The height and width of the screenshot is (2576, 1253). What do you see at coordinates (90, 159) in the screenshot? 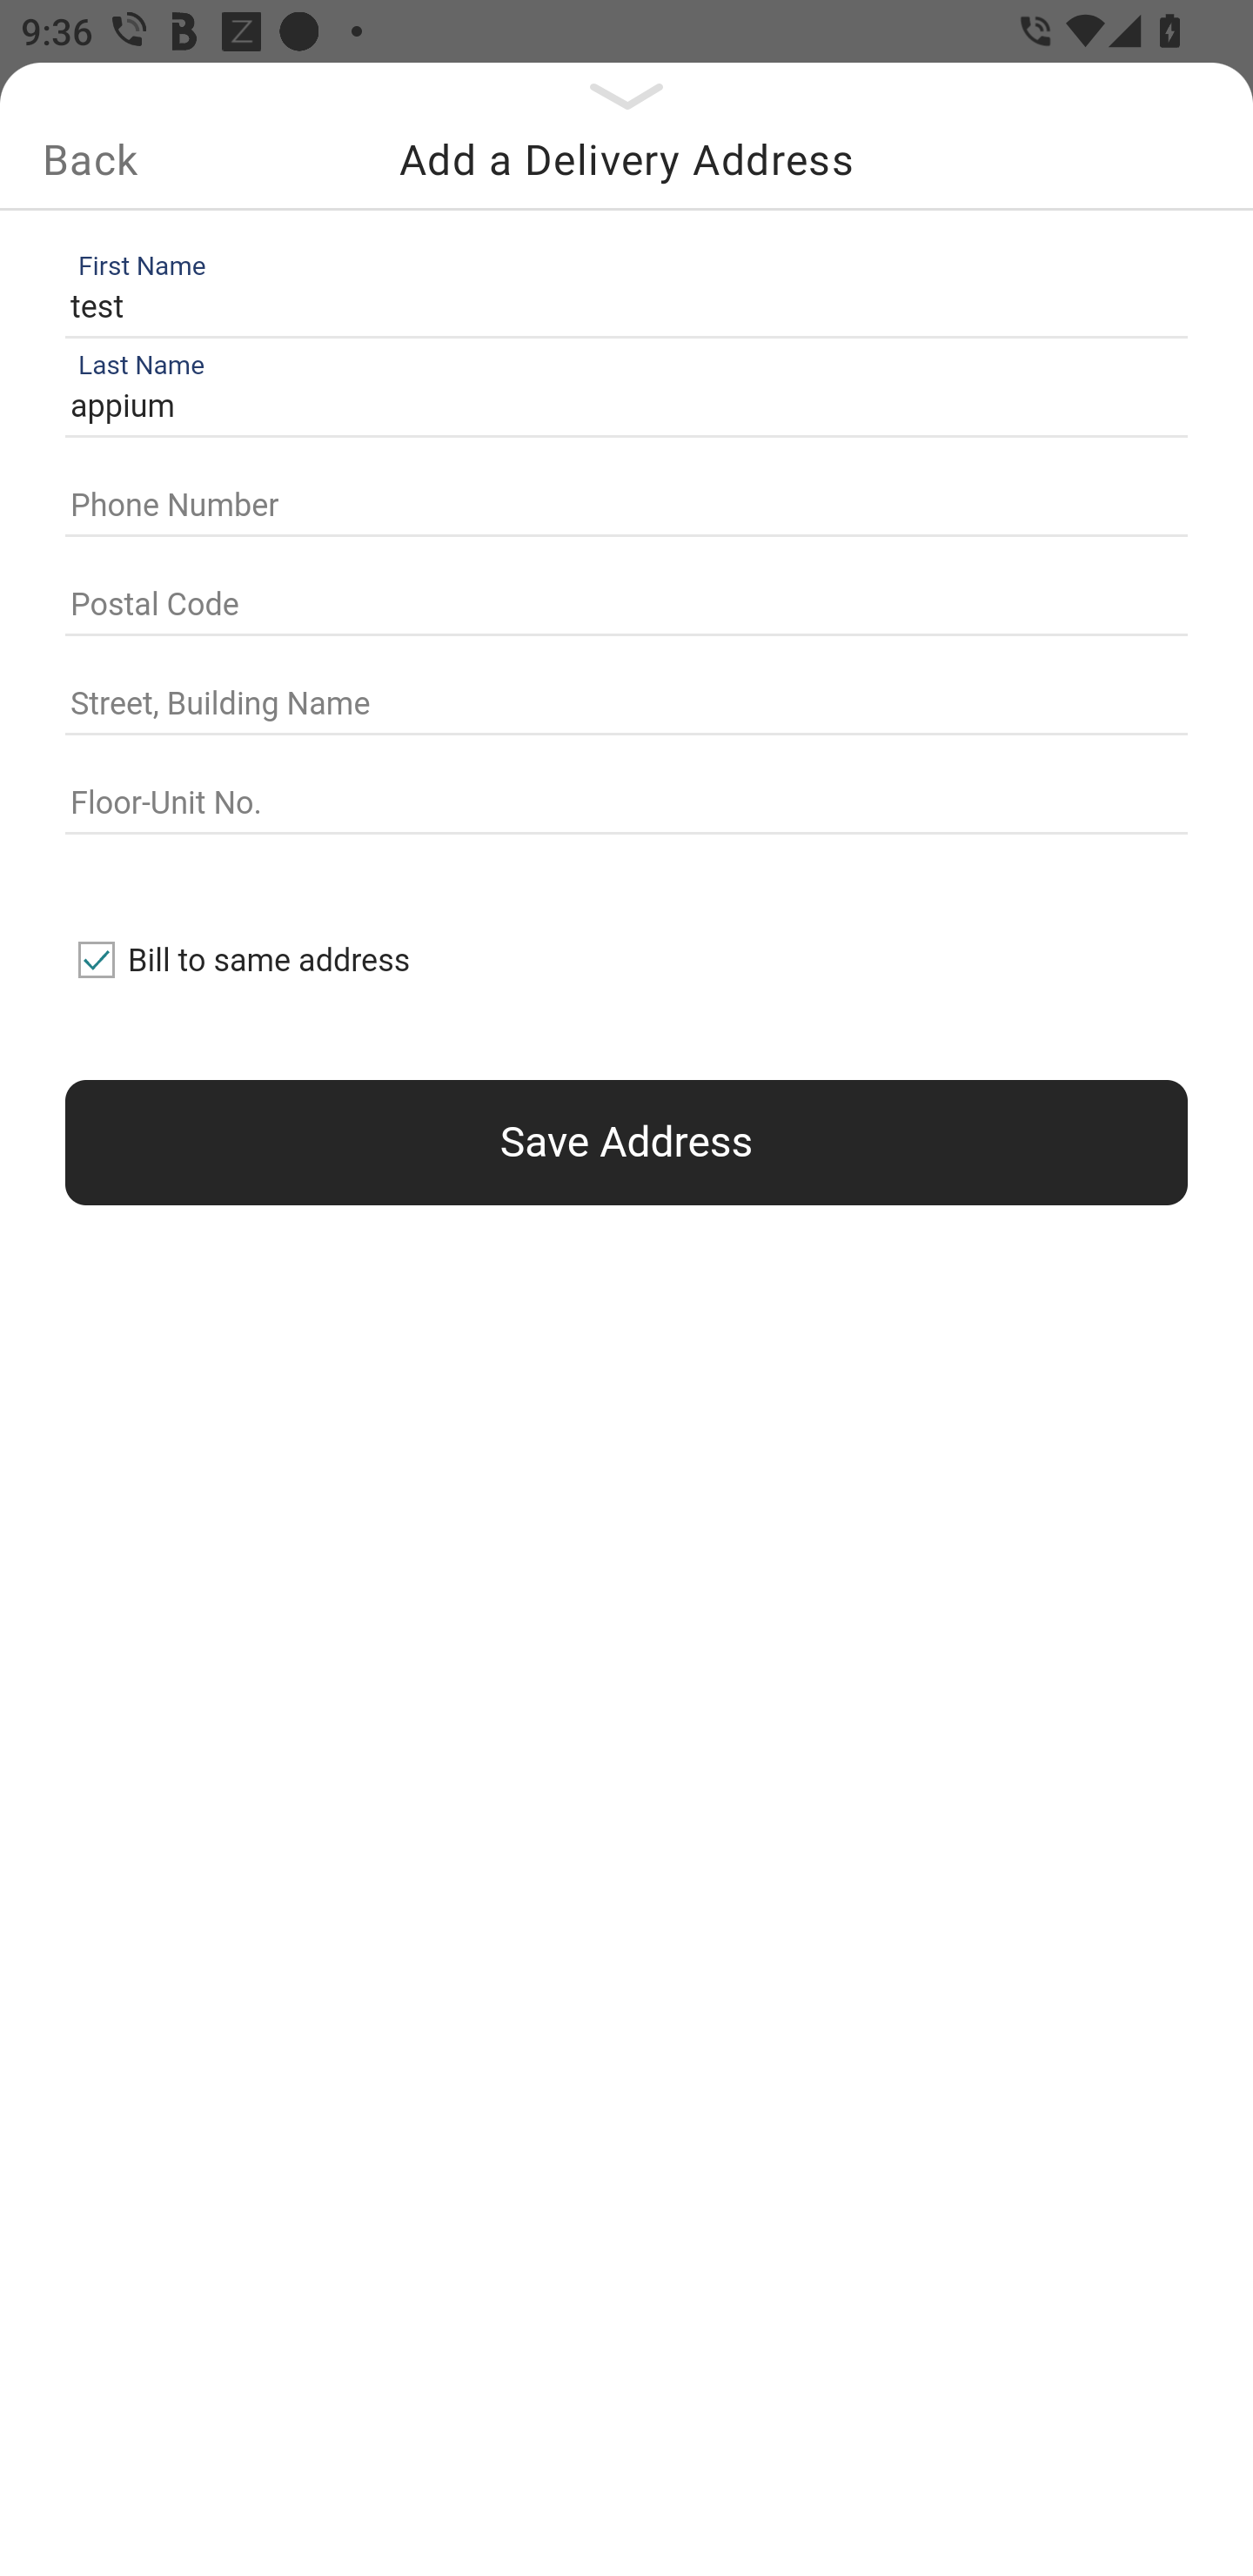
I see `Back` at bounding box center [90, 159].